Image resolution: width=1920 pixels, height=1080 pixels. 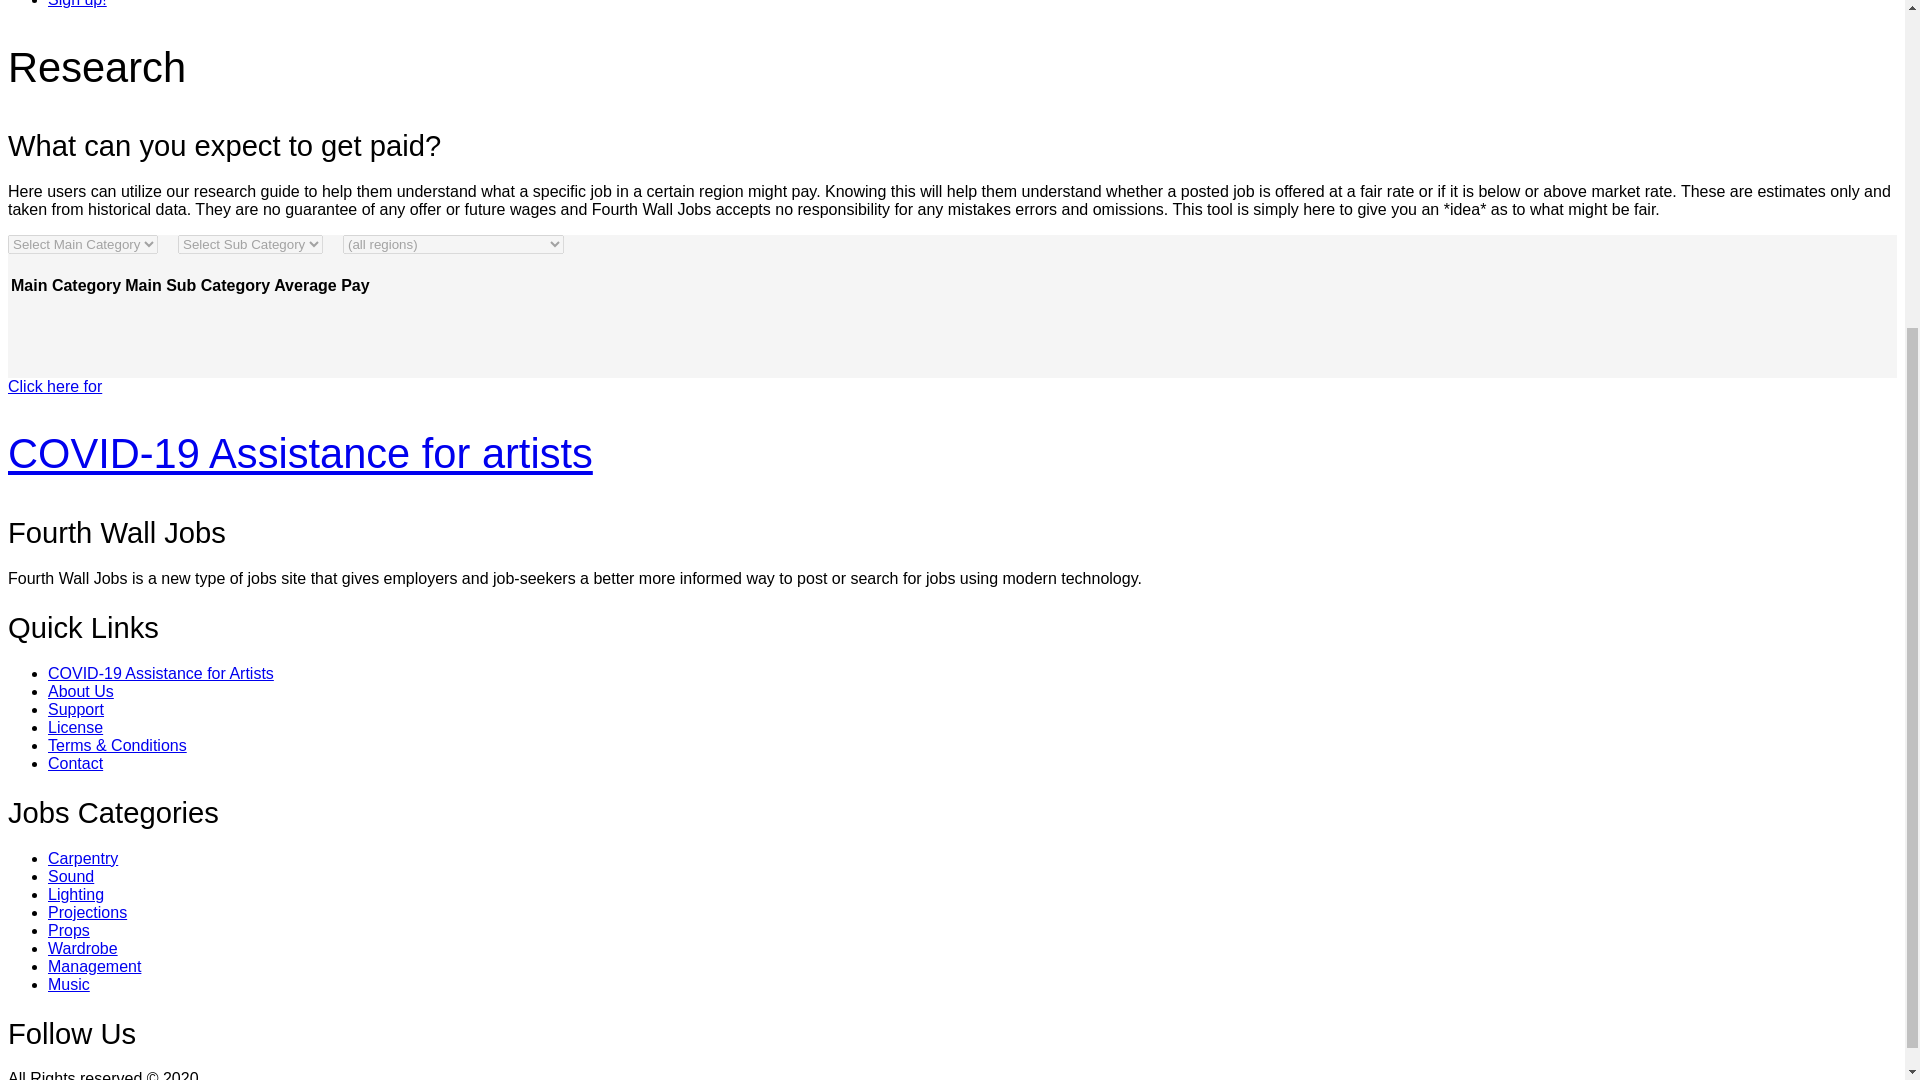 I want to click on COVID-19 Assistance for Artists, so click(x=161, y=673).